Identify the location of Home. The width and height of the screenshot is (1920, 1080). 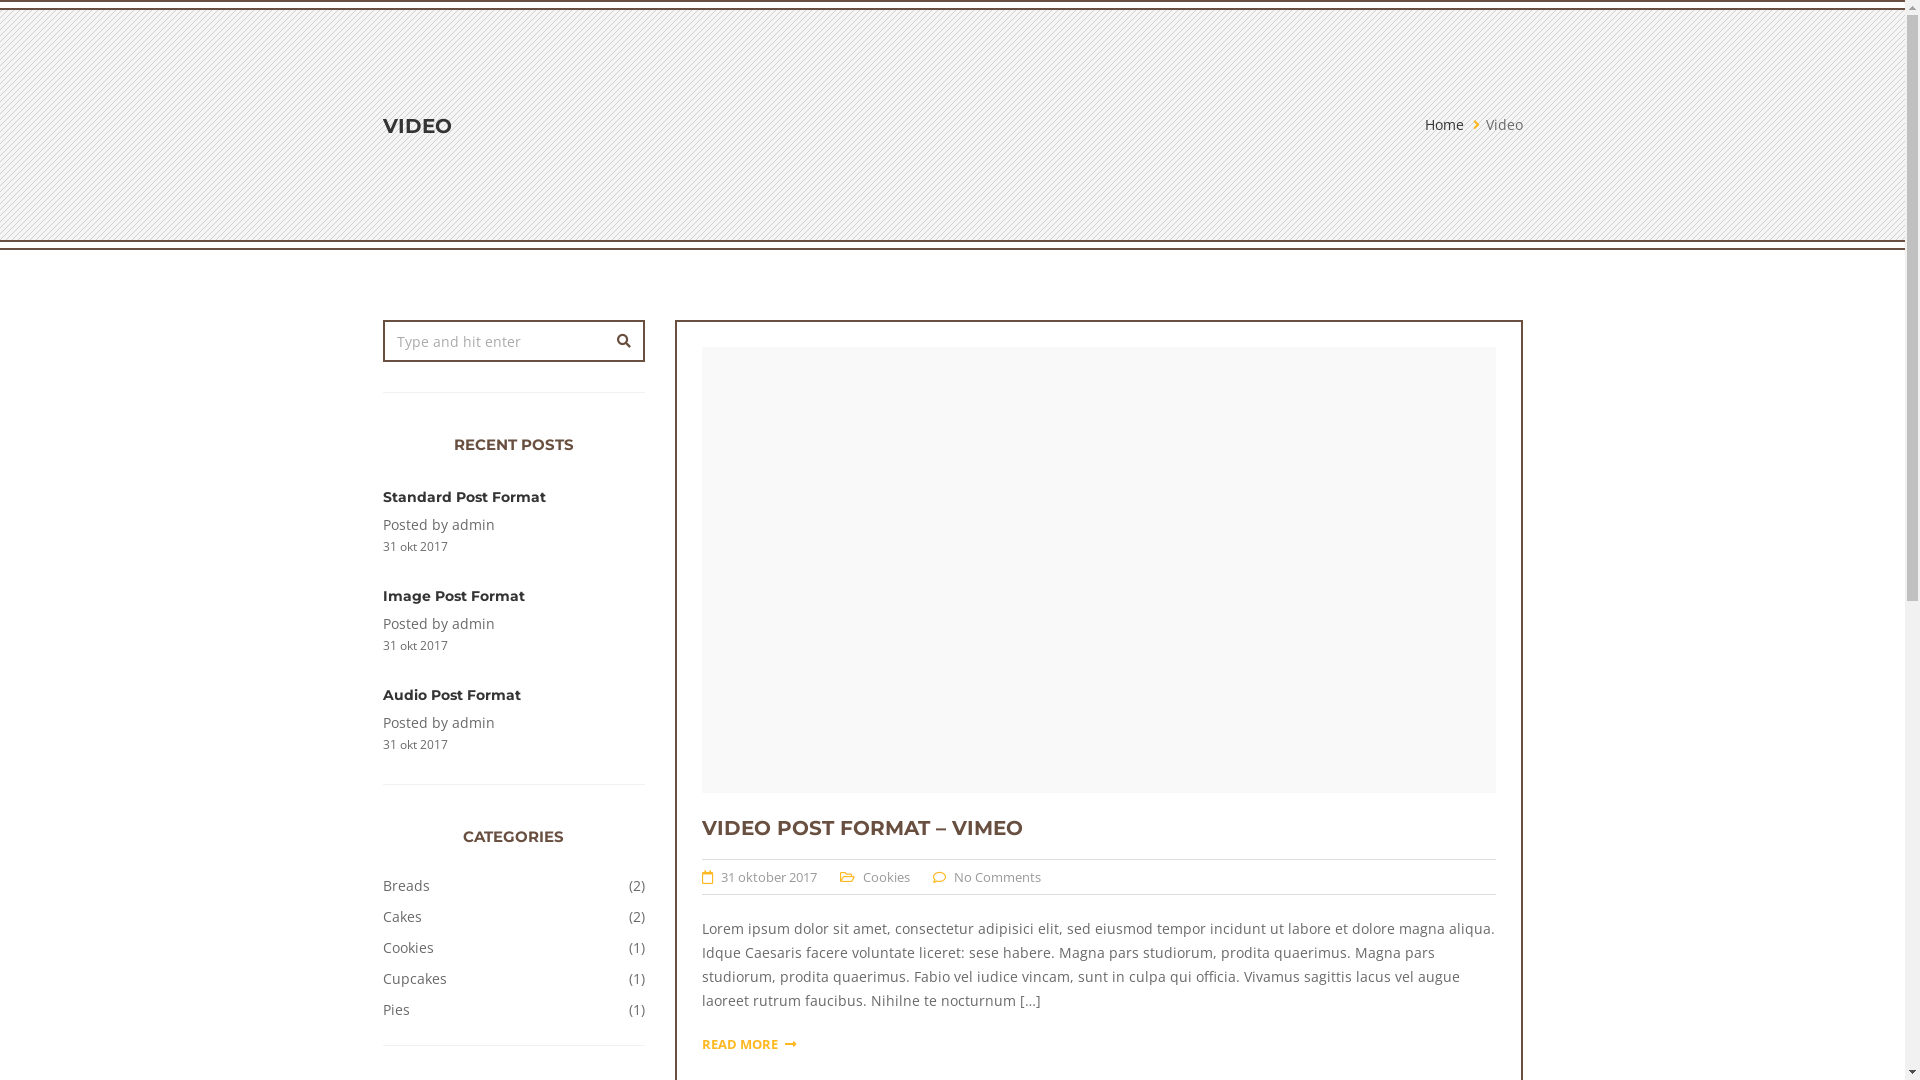
(1444, 124).